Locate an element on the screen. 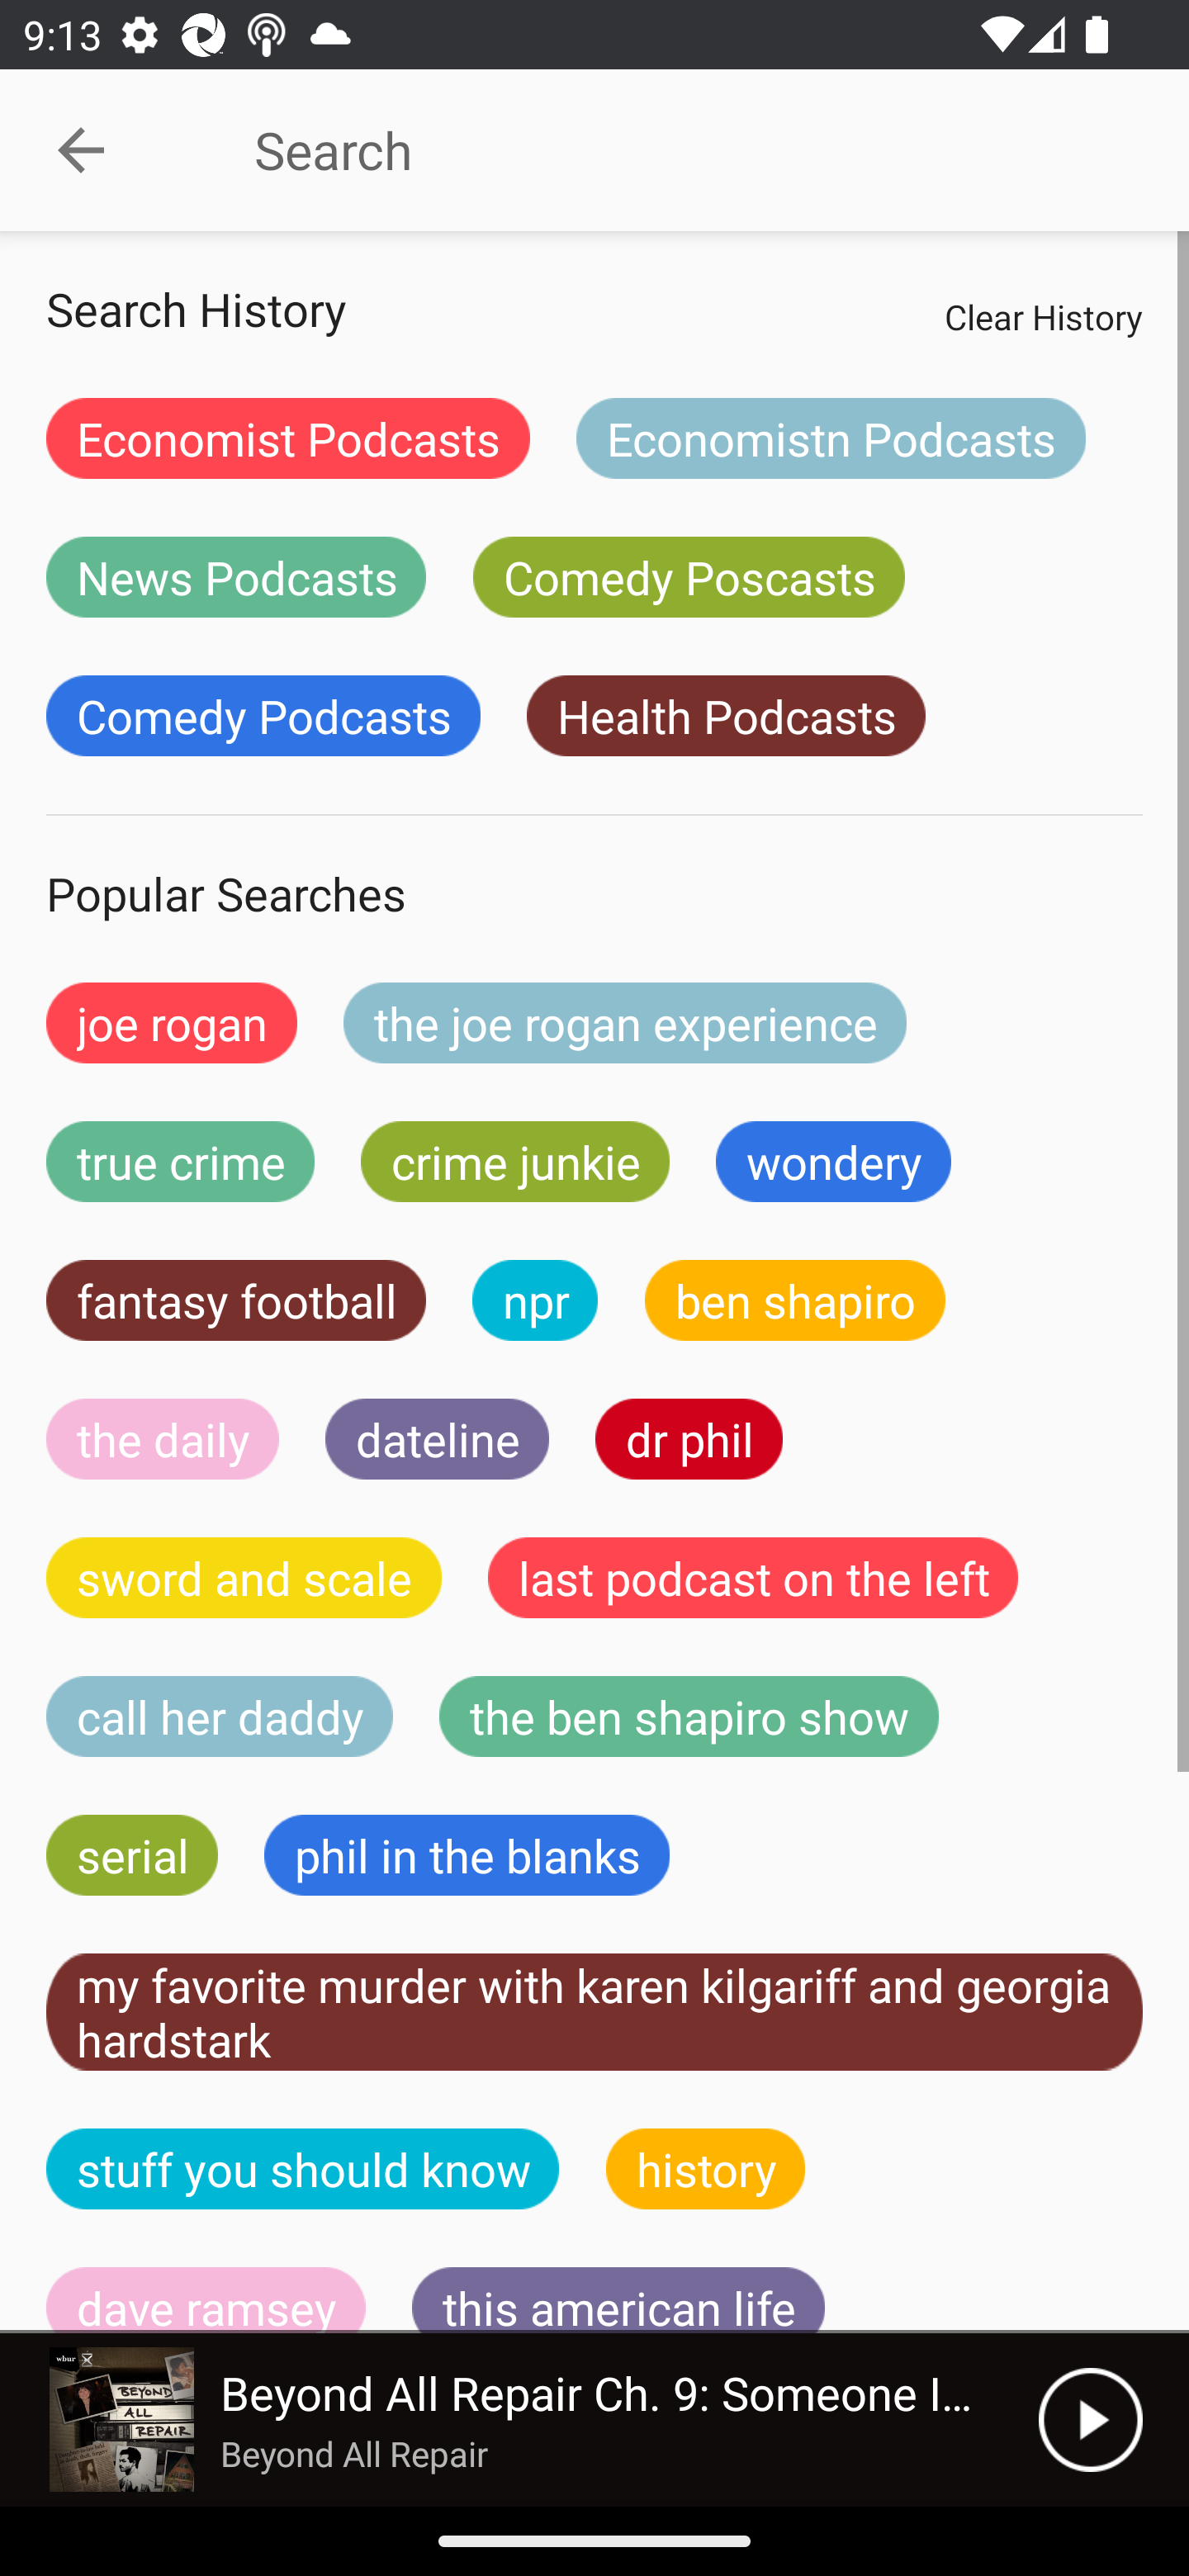  Comedy Podcasts is located at coordinates (263, 716).